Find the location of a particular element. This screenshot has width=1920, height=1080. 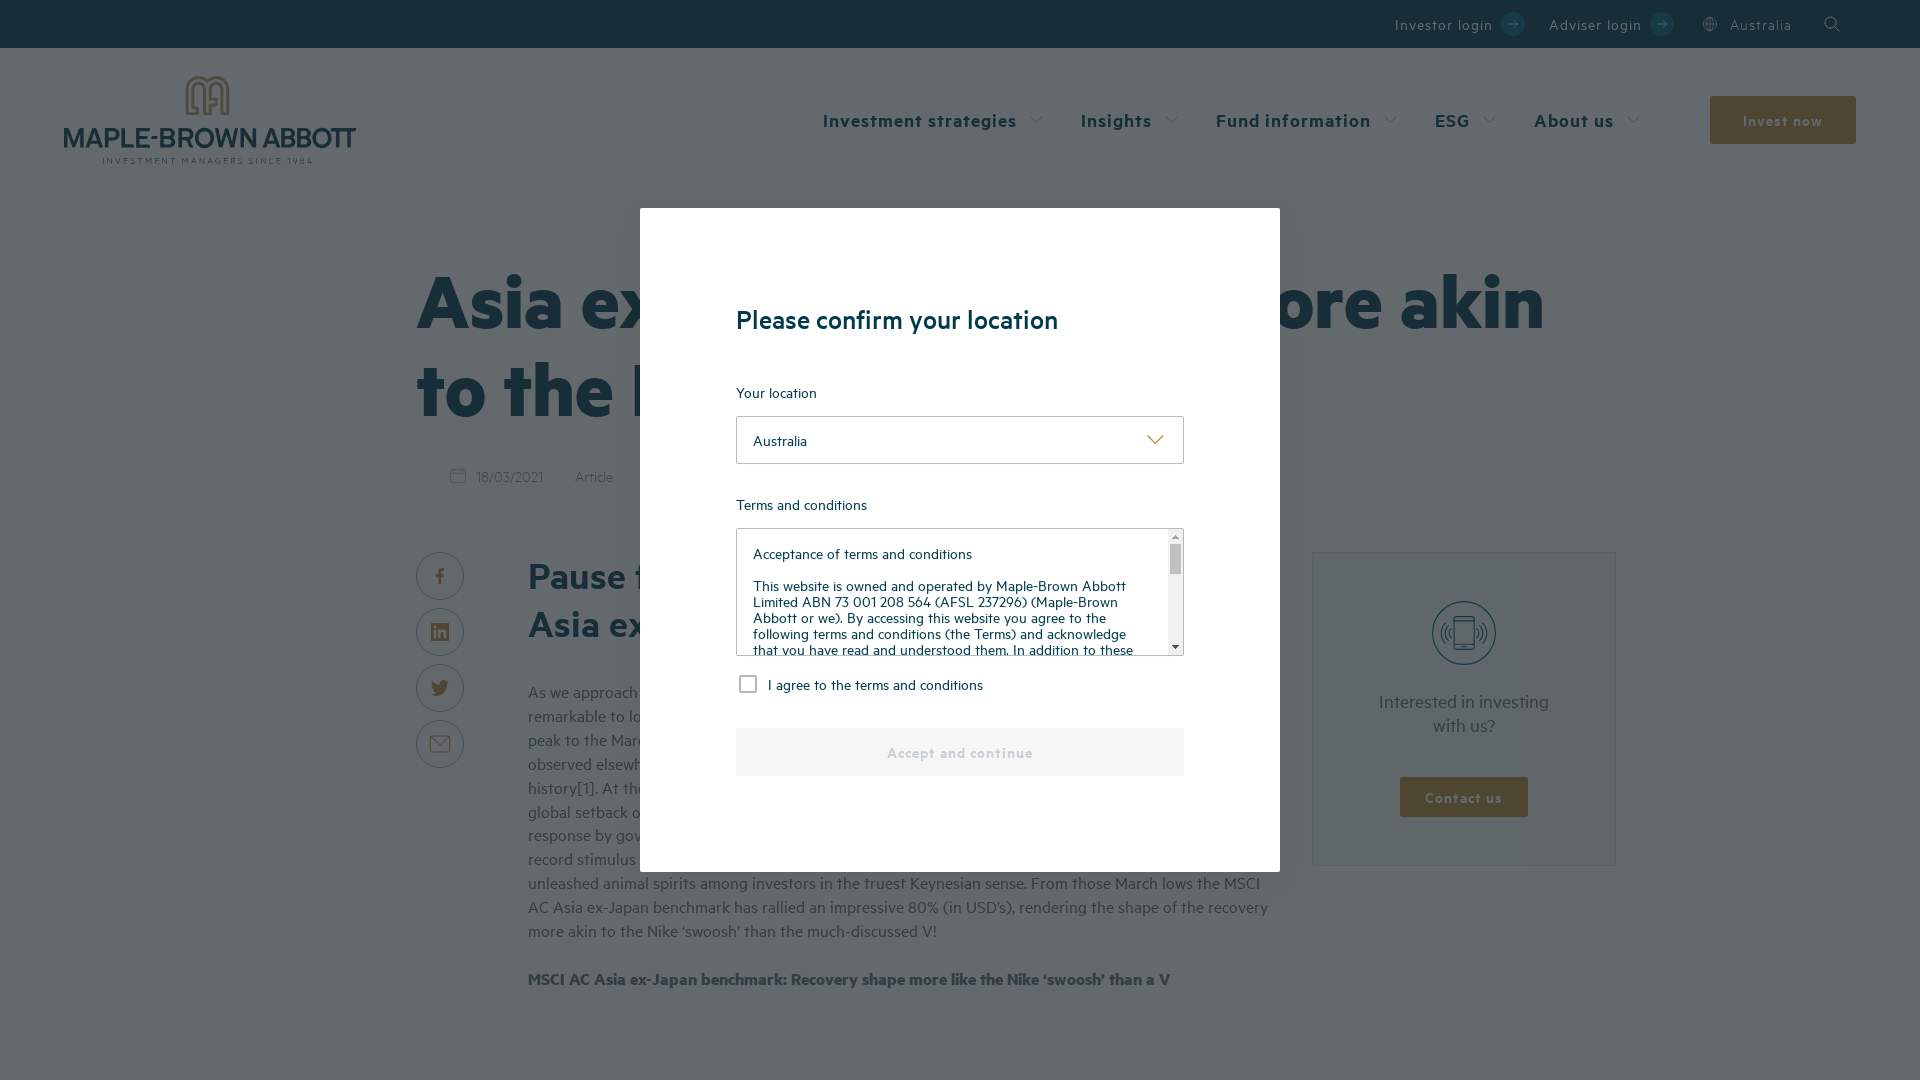

About us is located at coordinates (1590, 120).